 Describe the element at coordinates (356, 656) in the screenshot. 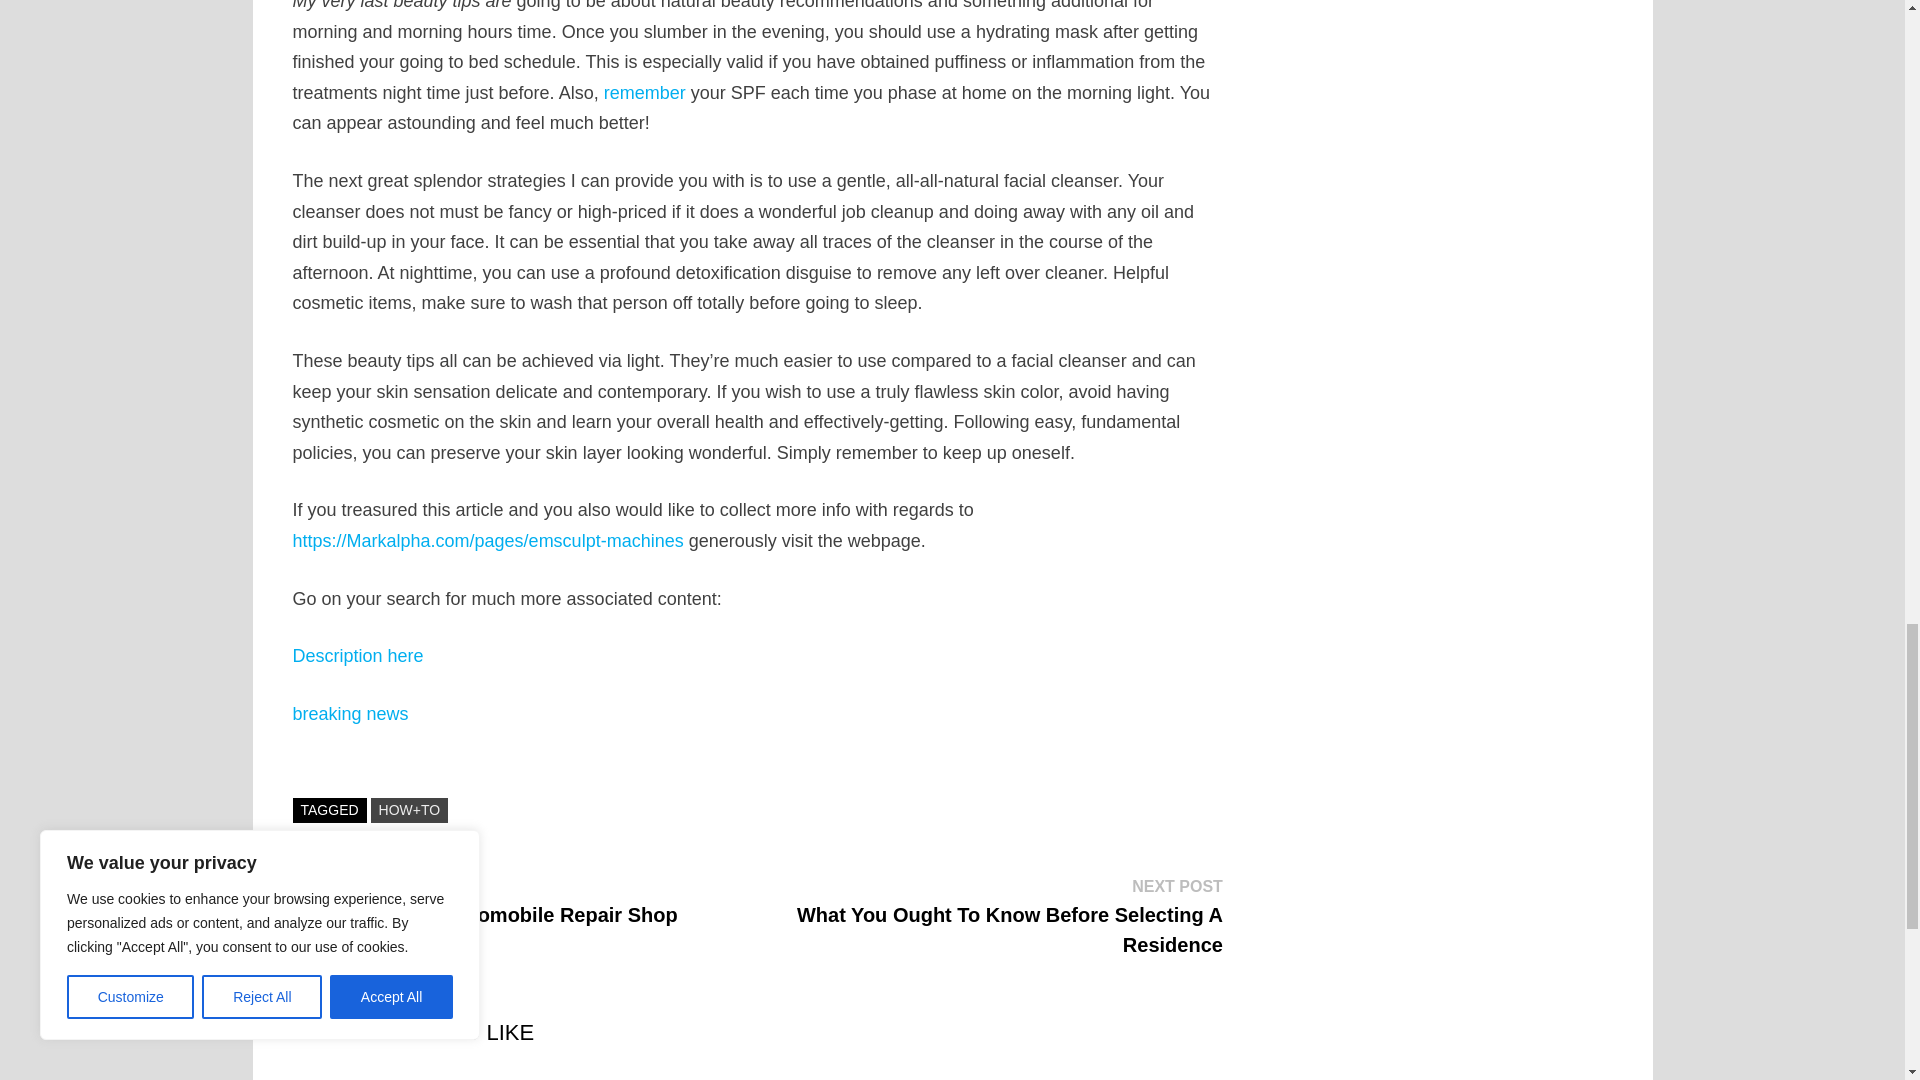

I see `Description here` at that location.